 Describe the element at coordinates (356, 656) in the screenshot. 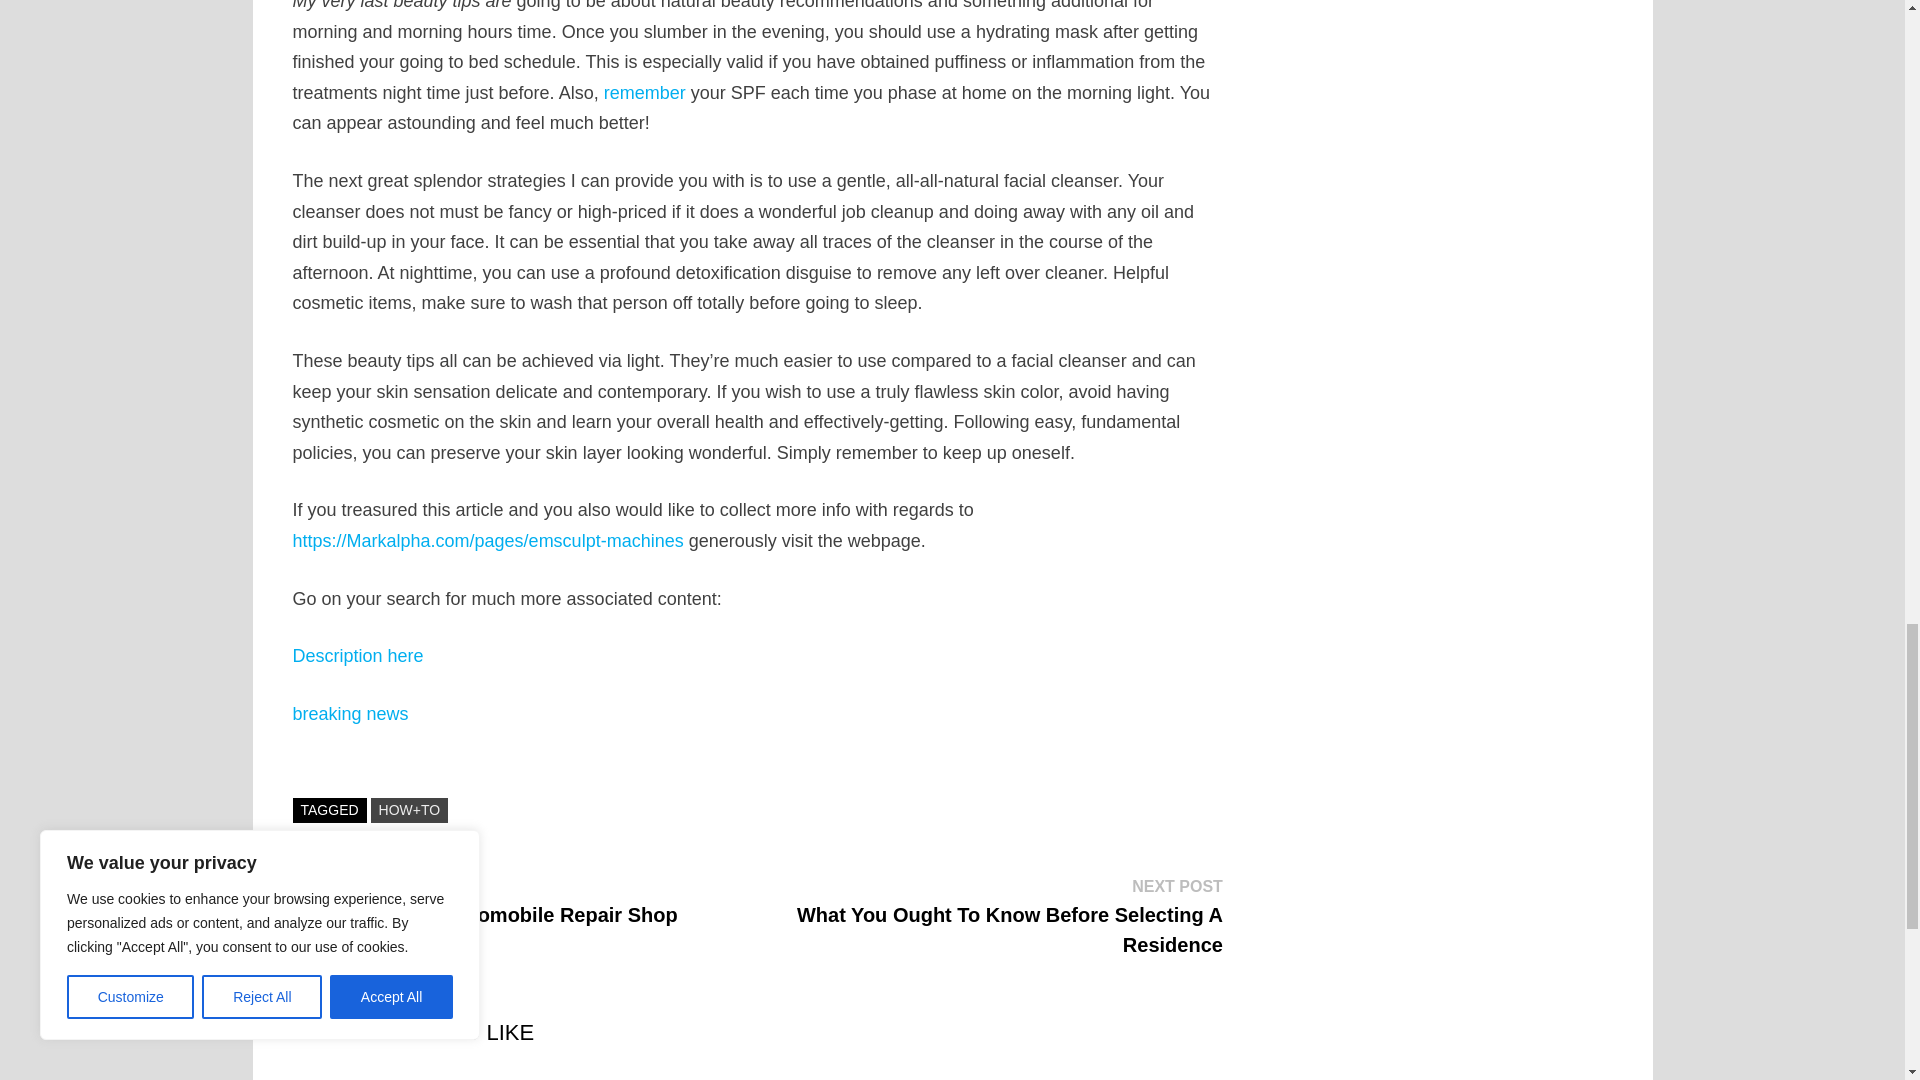

I see `Description here` at that location.